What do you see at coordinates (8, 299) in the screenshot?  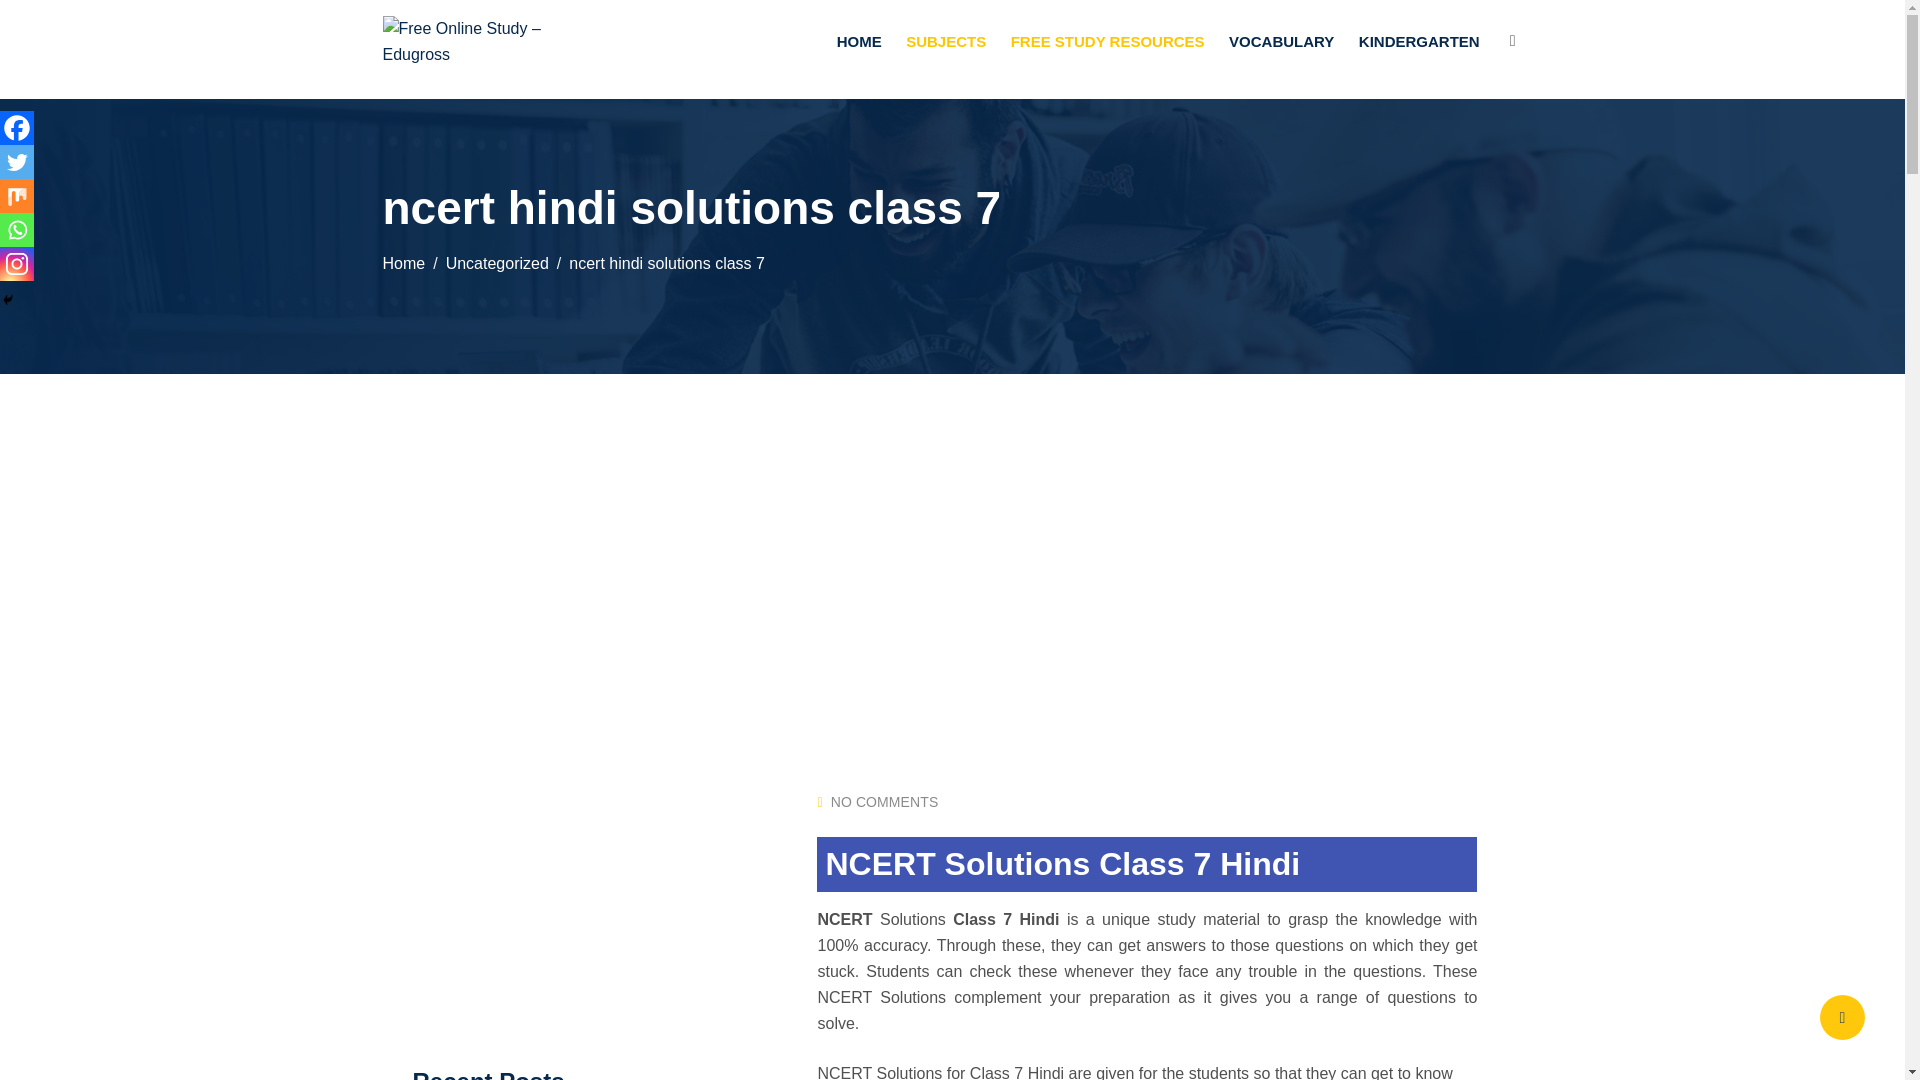 I see `Hide` at bounding box center [8, 299].